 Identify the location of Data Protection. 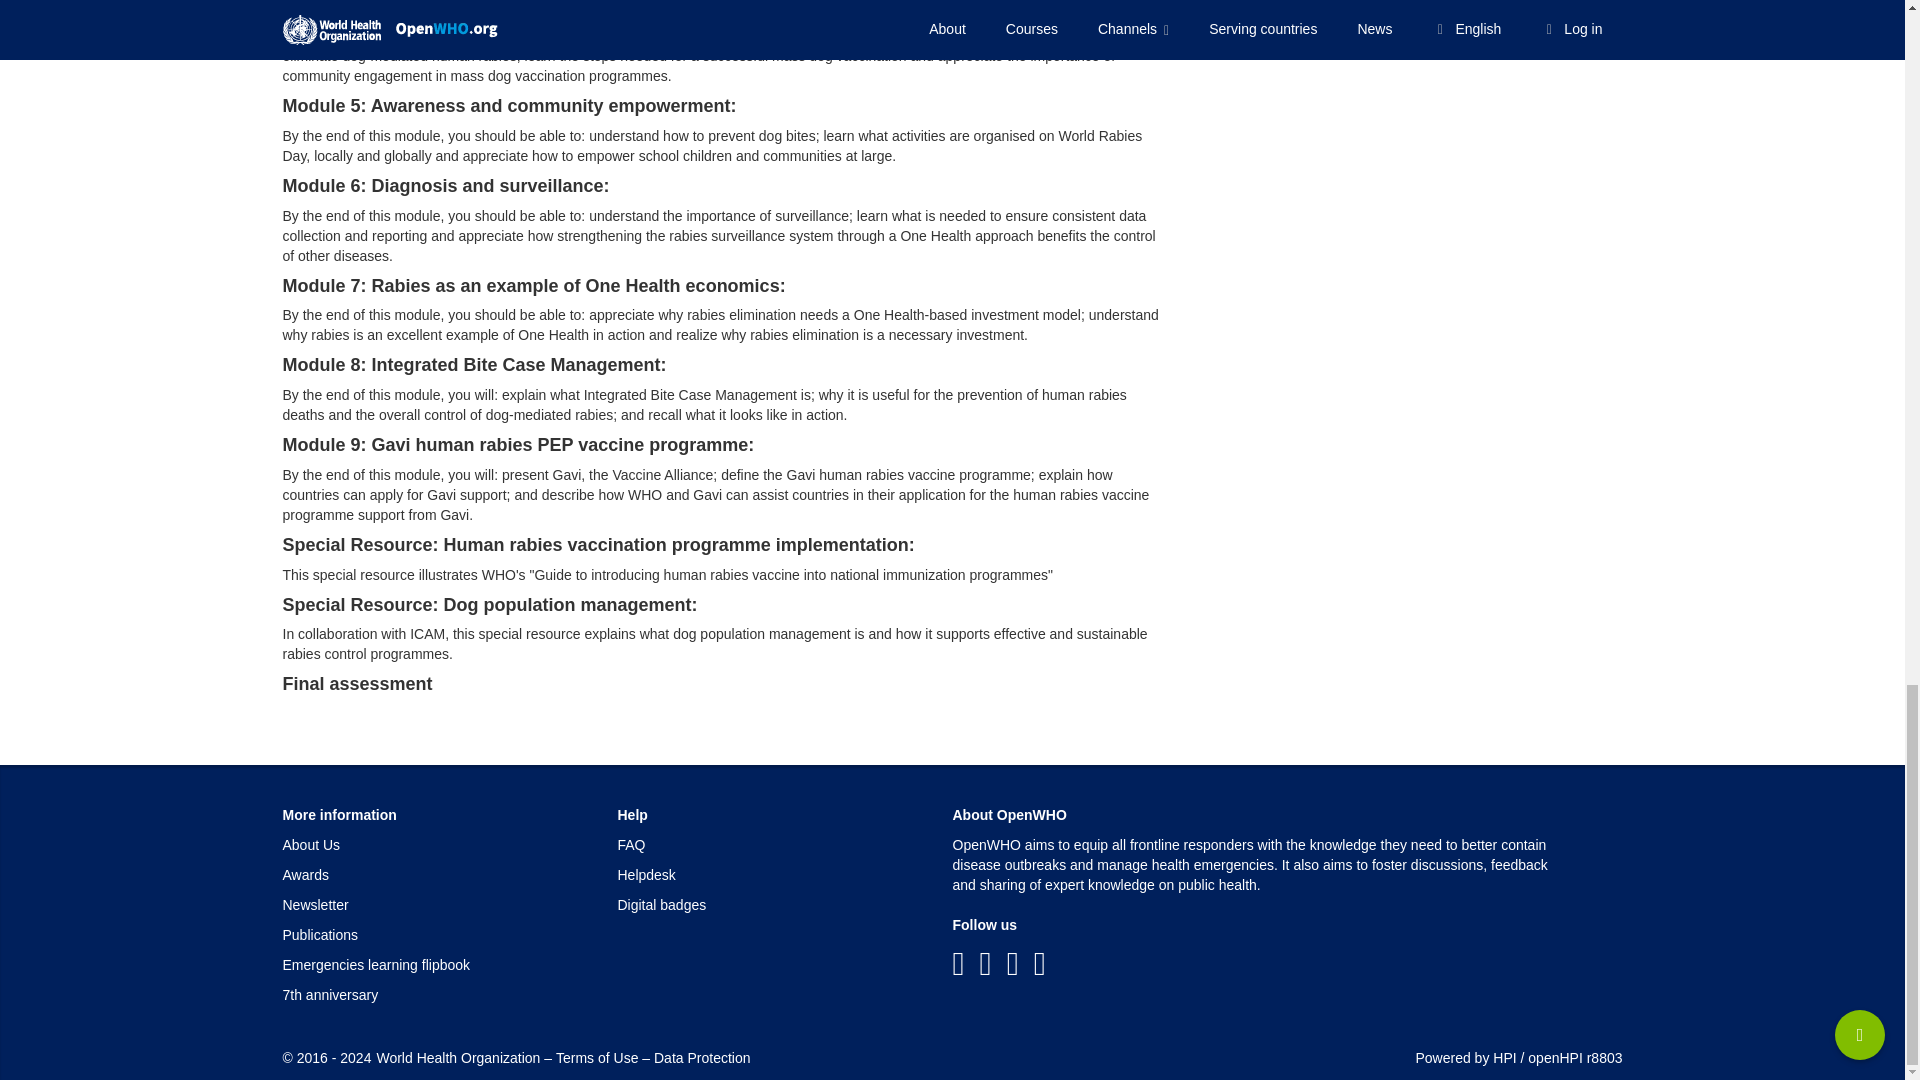
(702, 1057).